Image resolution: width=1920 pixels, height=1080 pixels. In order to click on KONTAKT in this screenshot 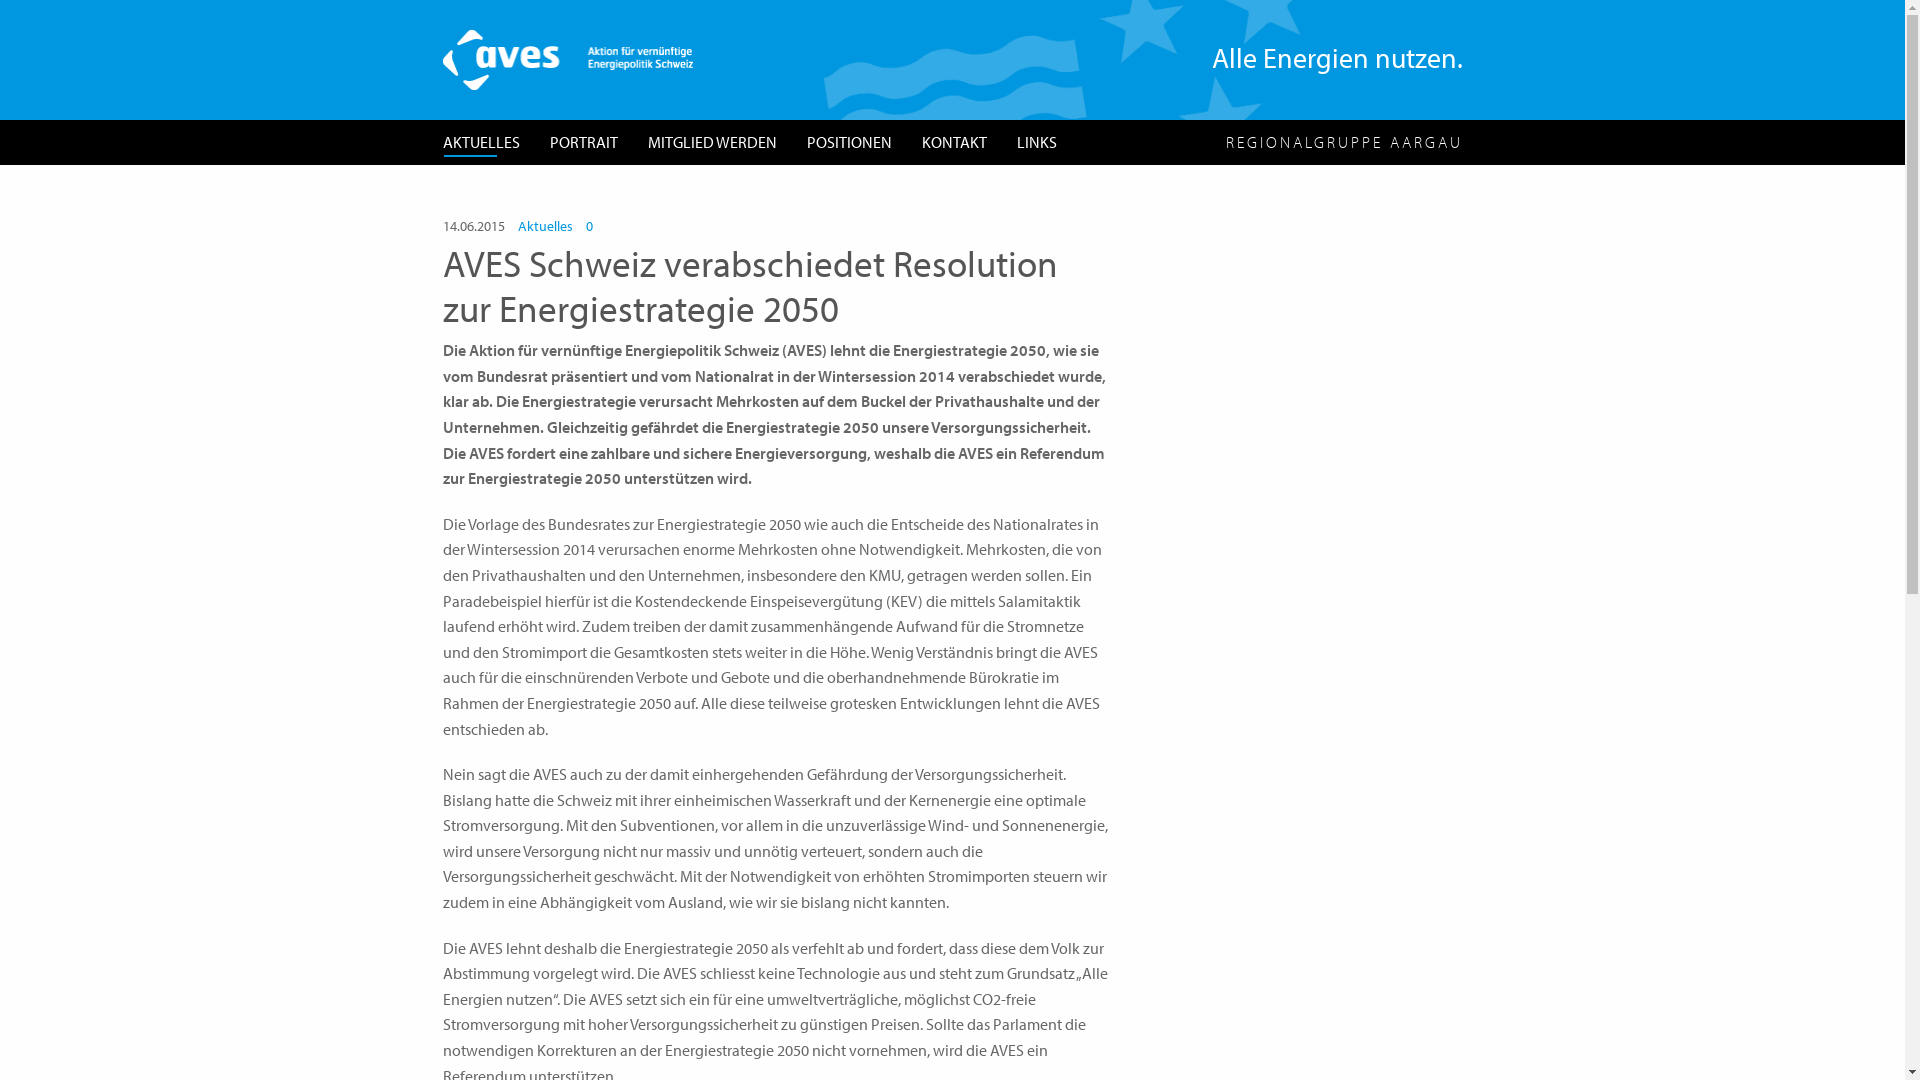, I will do `click(954, 142)`.